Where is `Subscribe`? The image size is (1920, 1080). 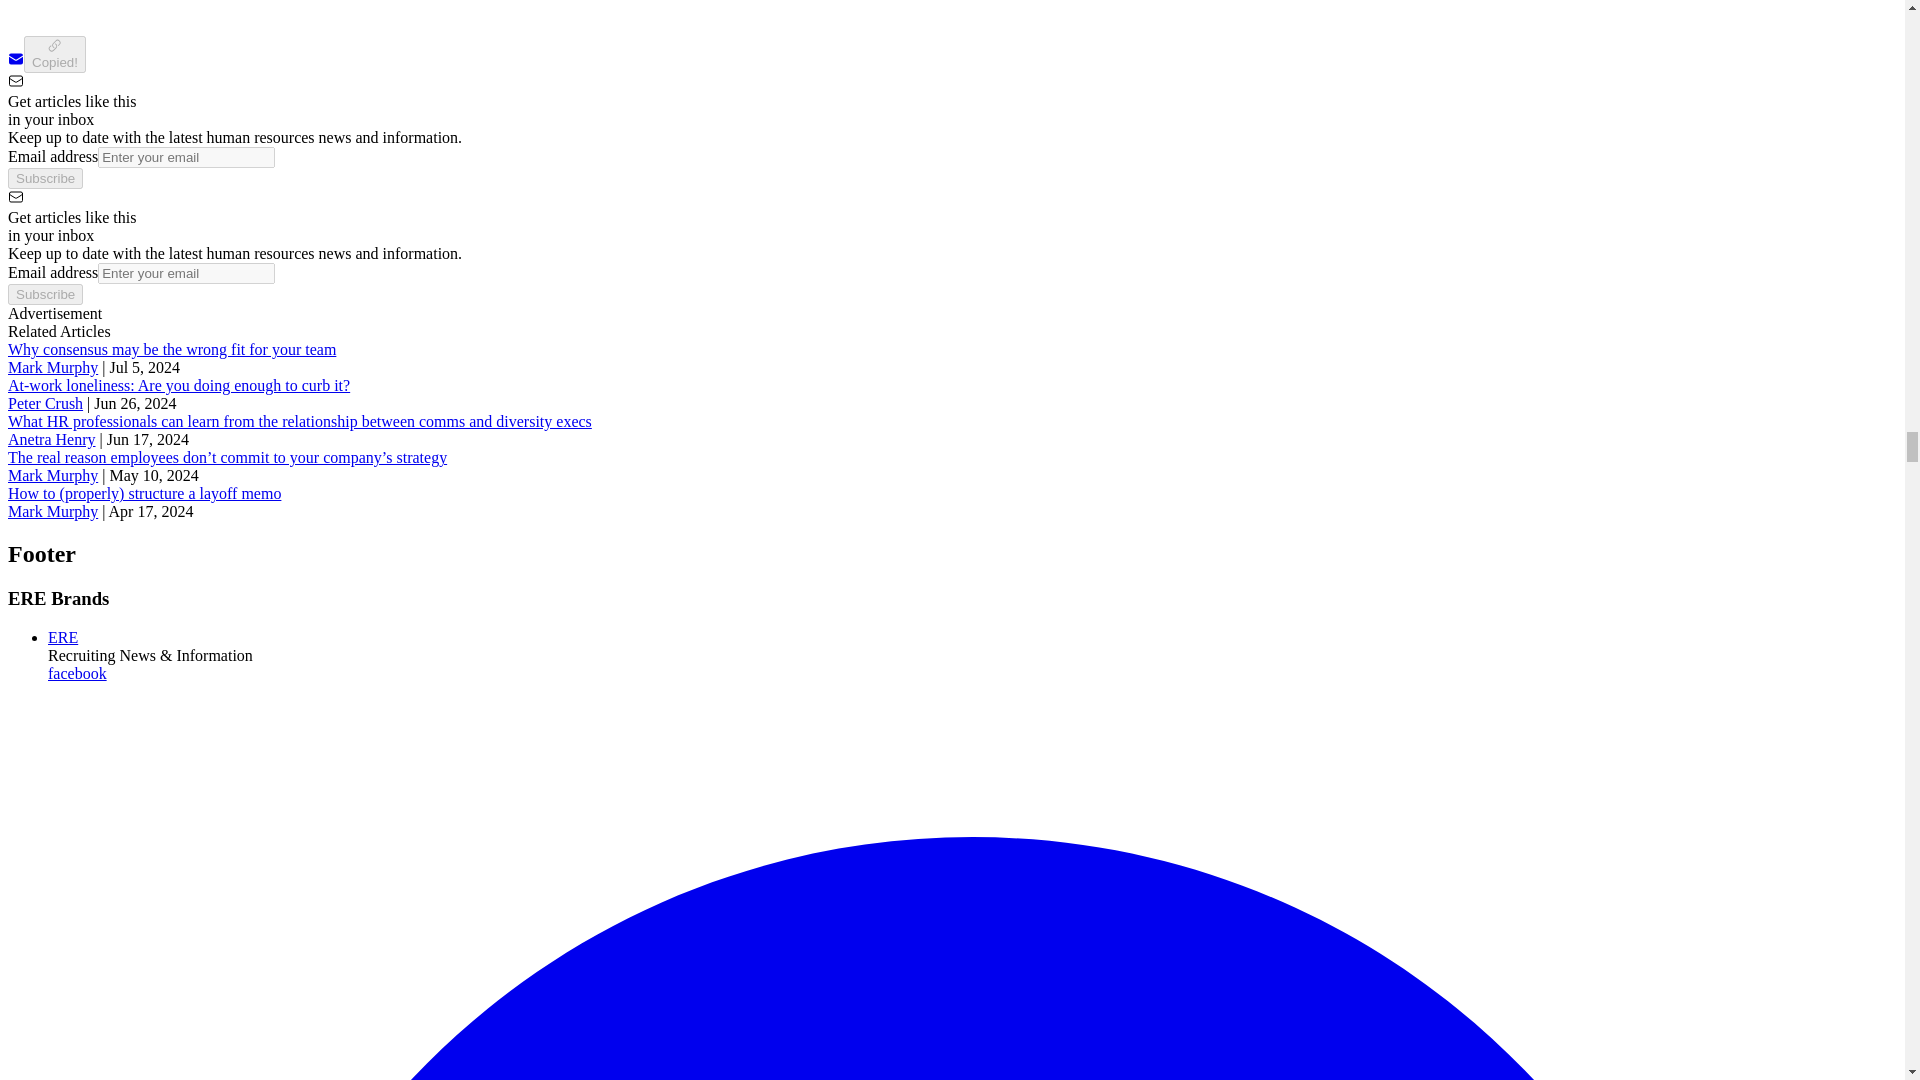
Subscribe is located at coordinates (44, 294).